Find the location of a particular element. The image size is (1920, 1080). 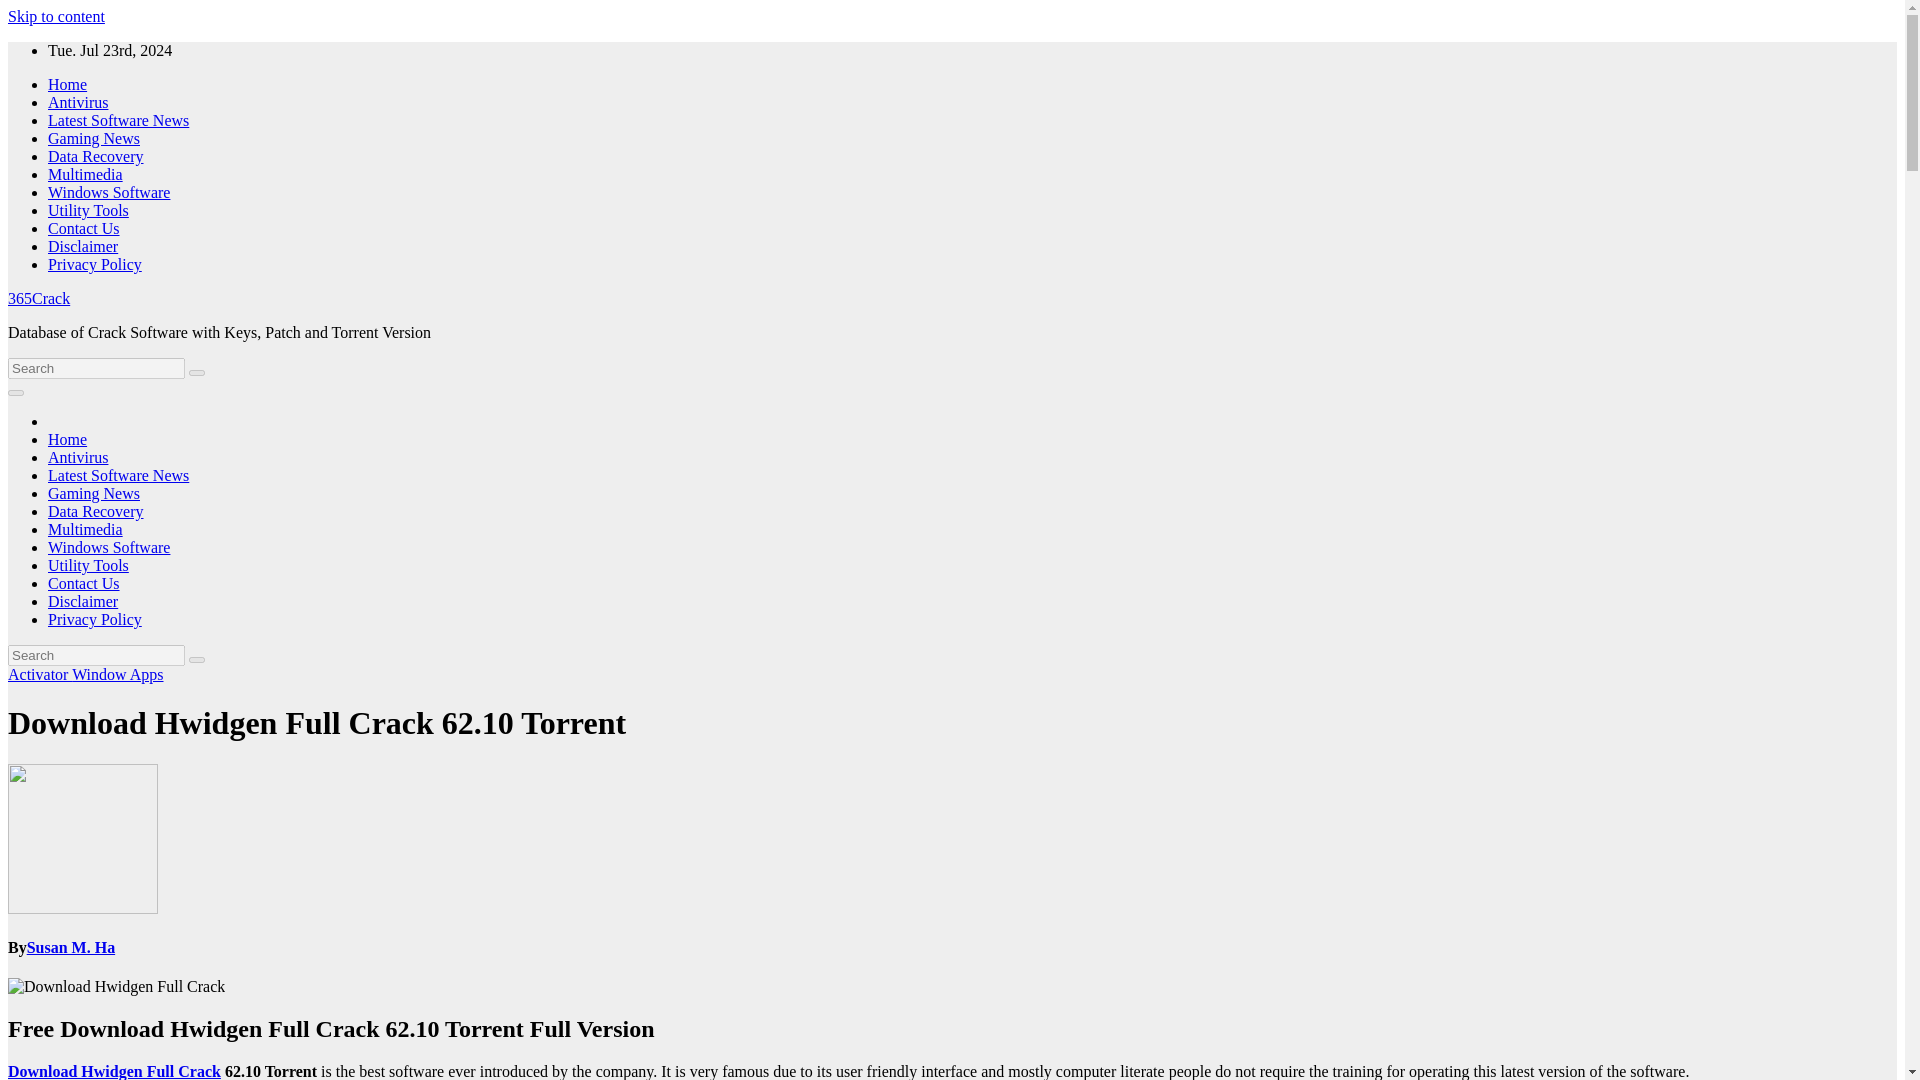

Disclaimer is located at coordinates (82, 601).